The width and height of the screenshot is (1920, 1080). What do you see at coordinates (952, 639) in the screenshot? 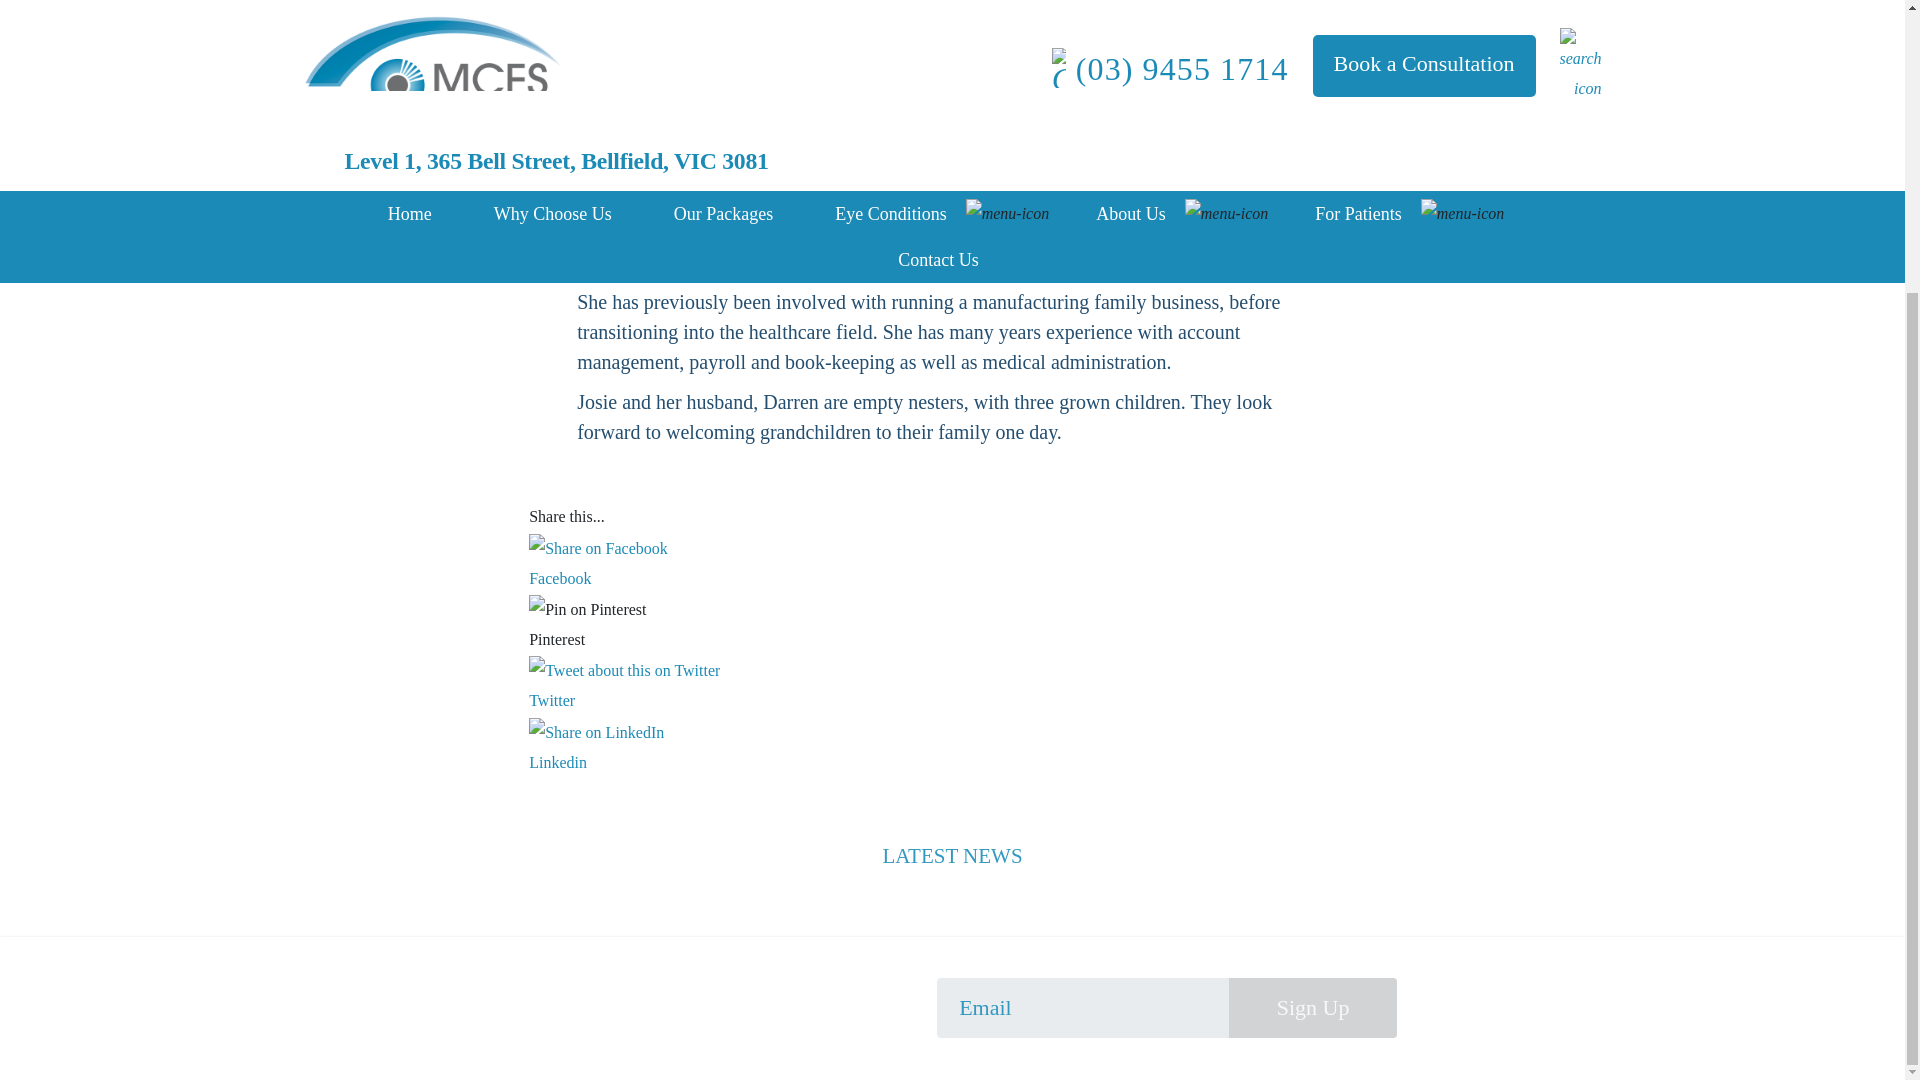
I see `Pinterest` at bounding box center [952, 639].